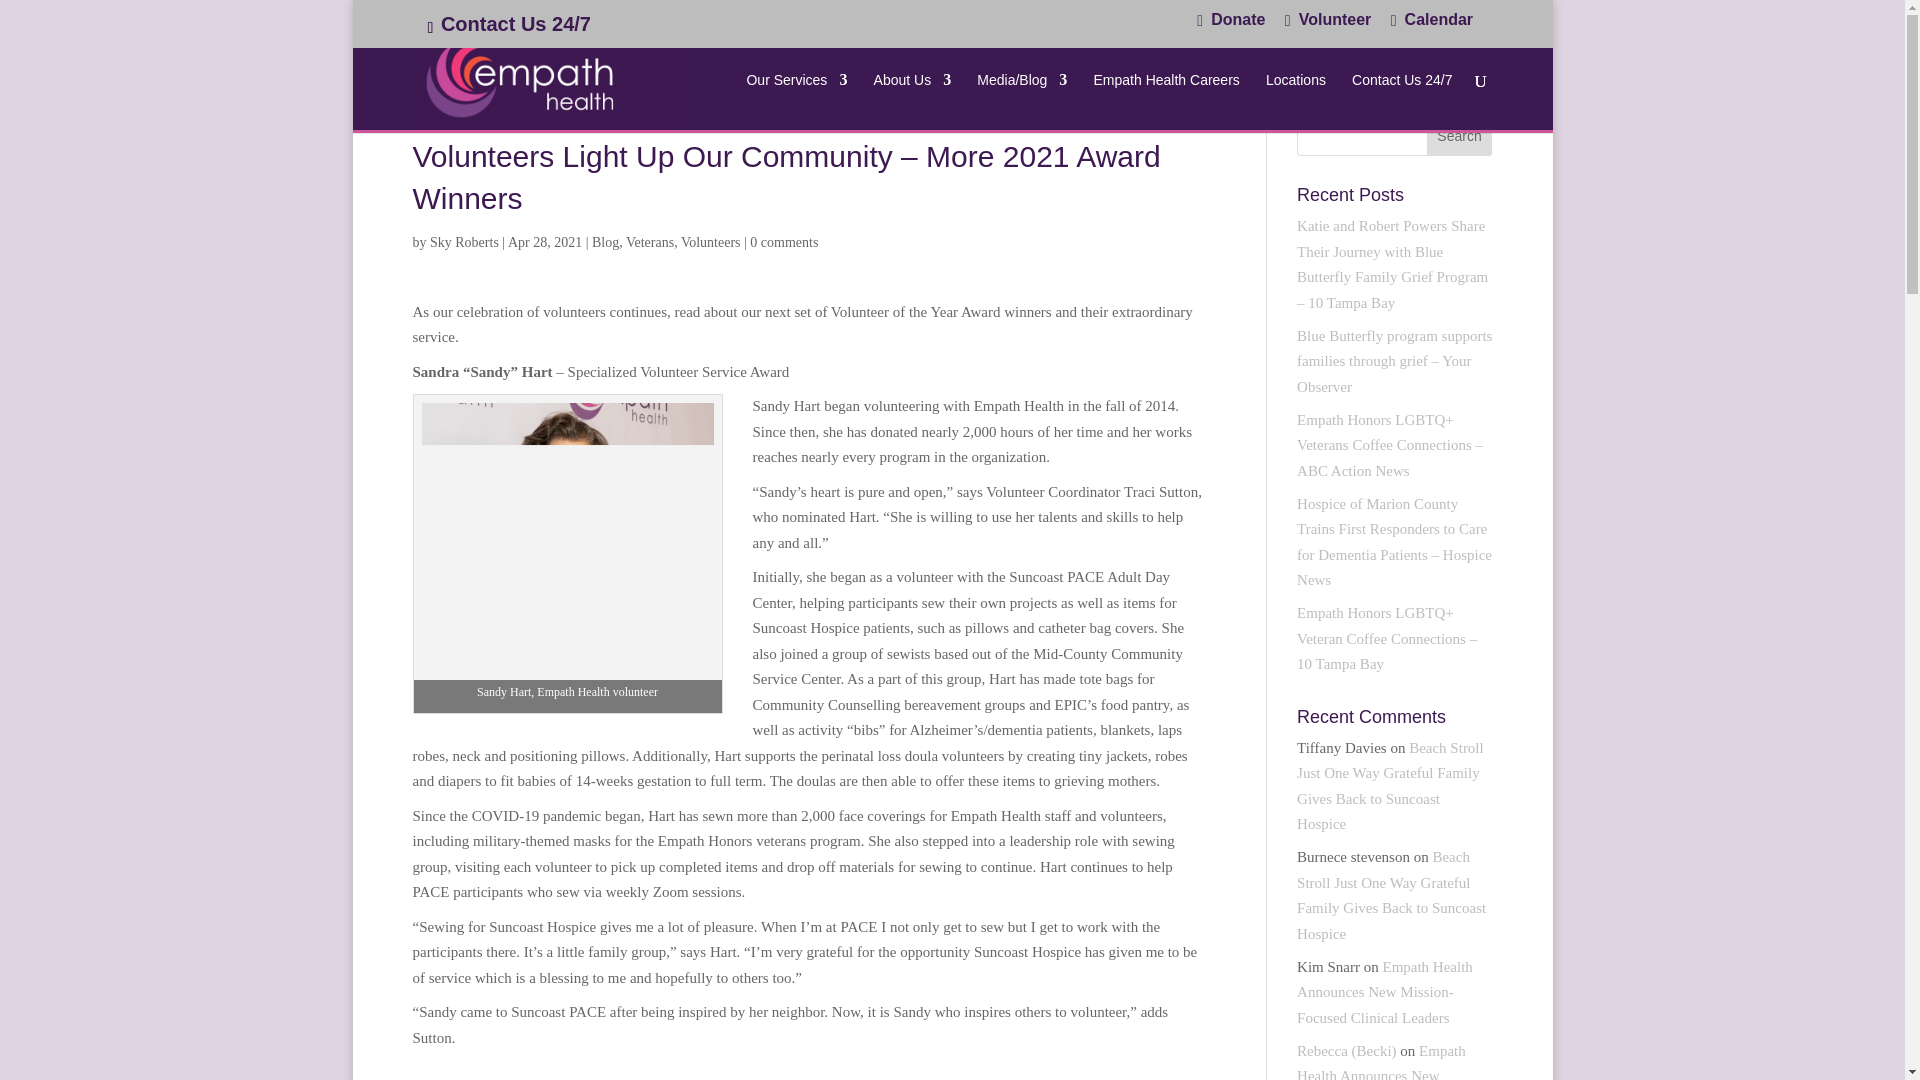 Image resolution: width=1920 pixels, height=1080 pixels. I want to click on Volunteer, so click(1327, 26).